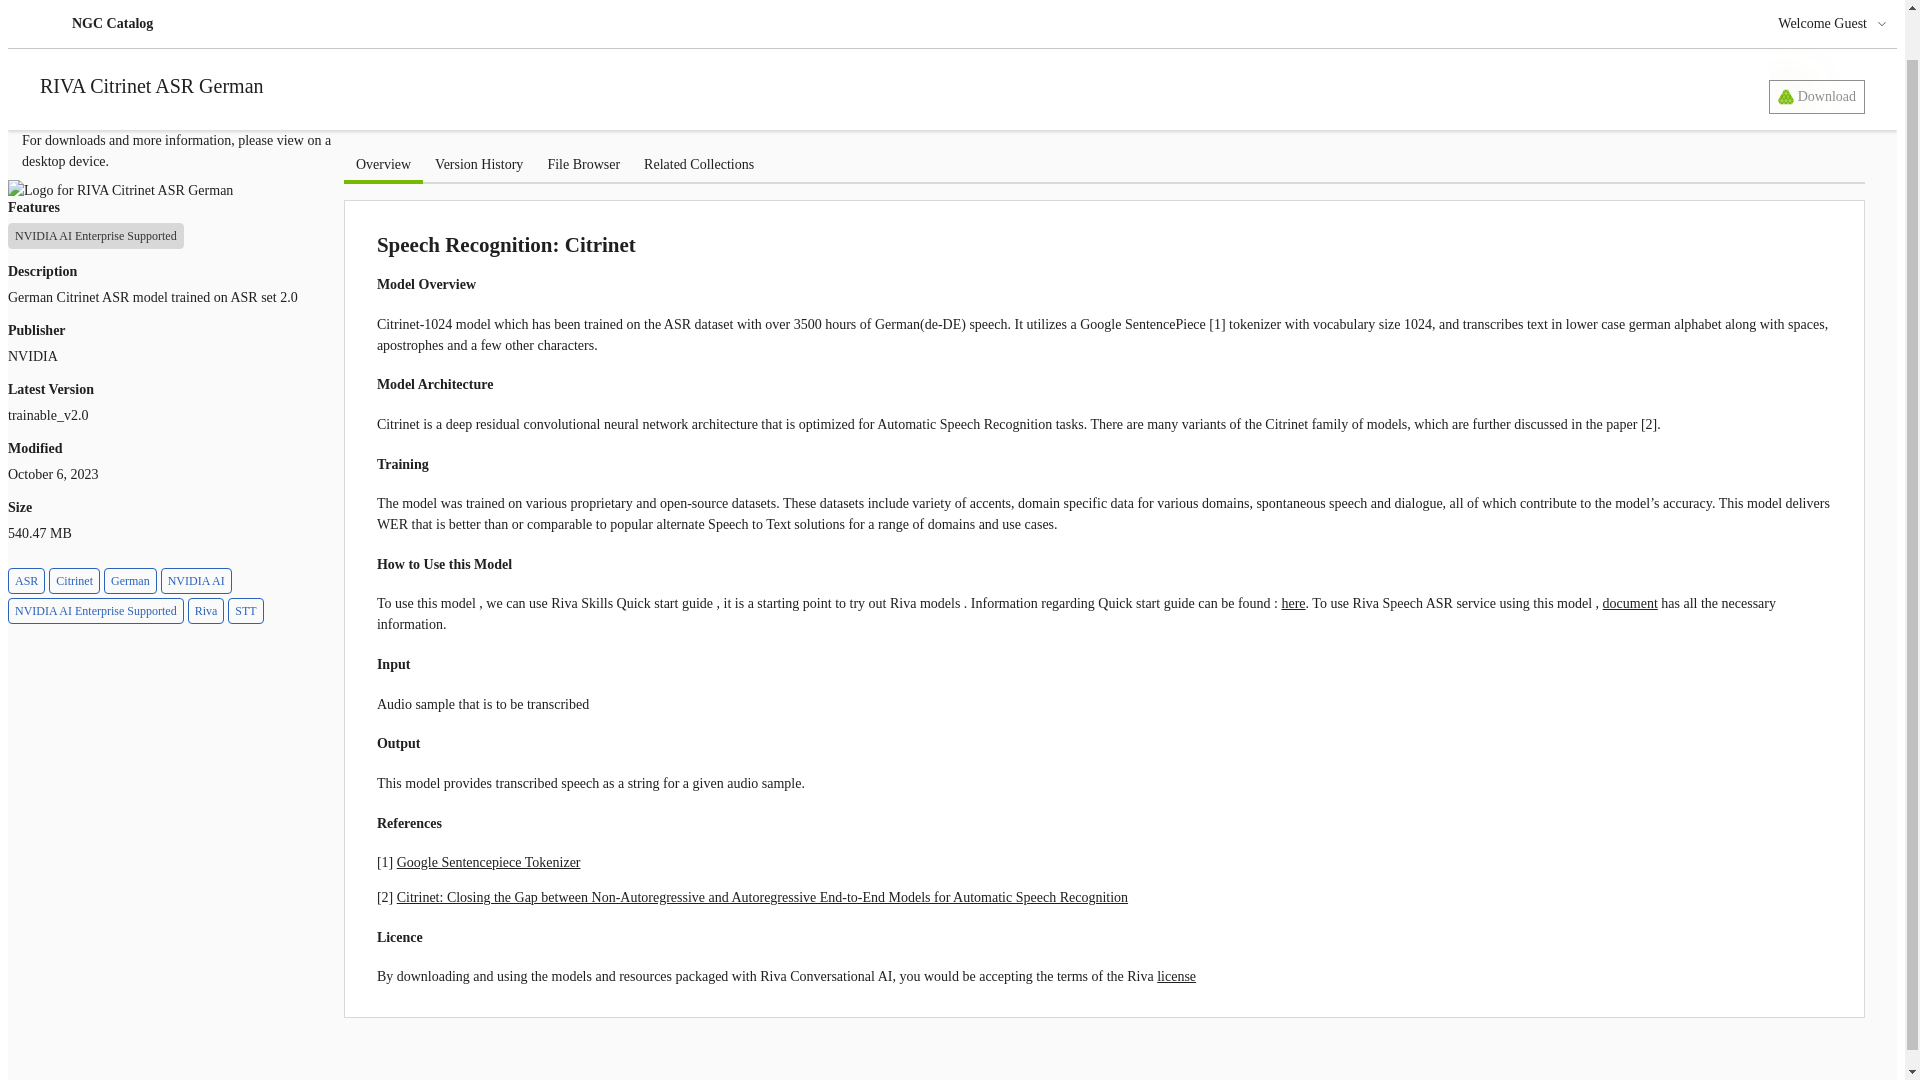 This screenshot has height=1080, width=1920. I want to click on Citrinet, so click(74, 581).